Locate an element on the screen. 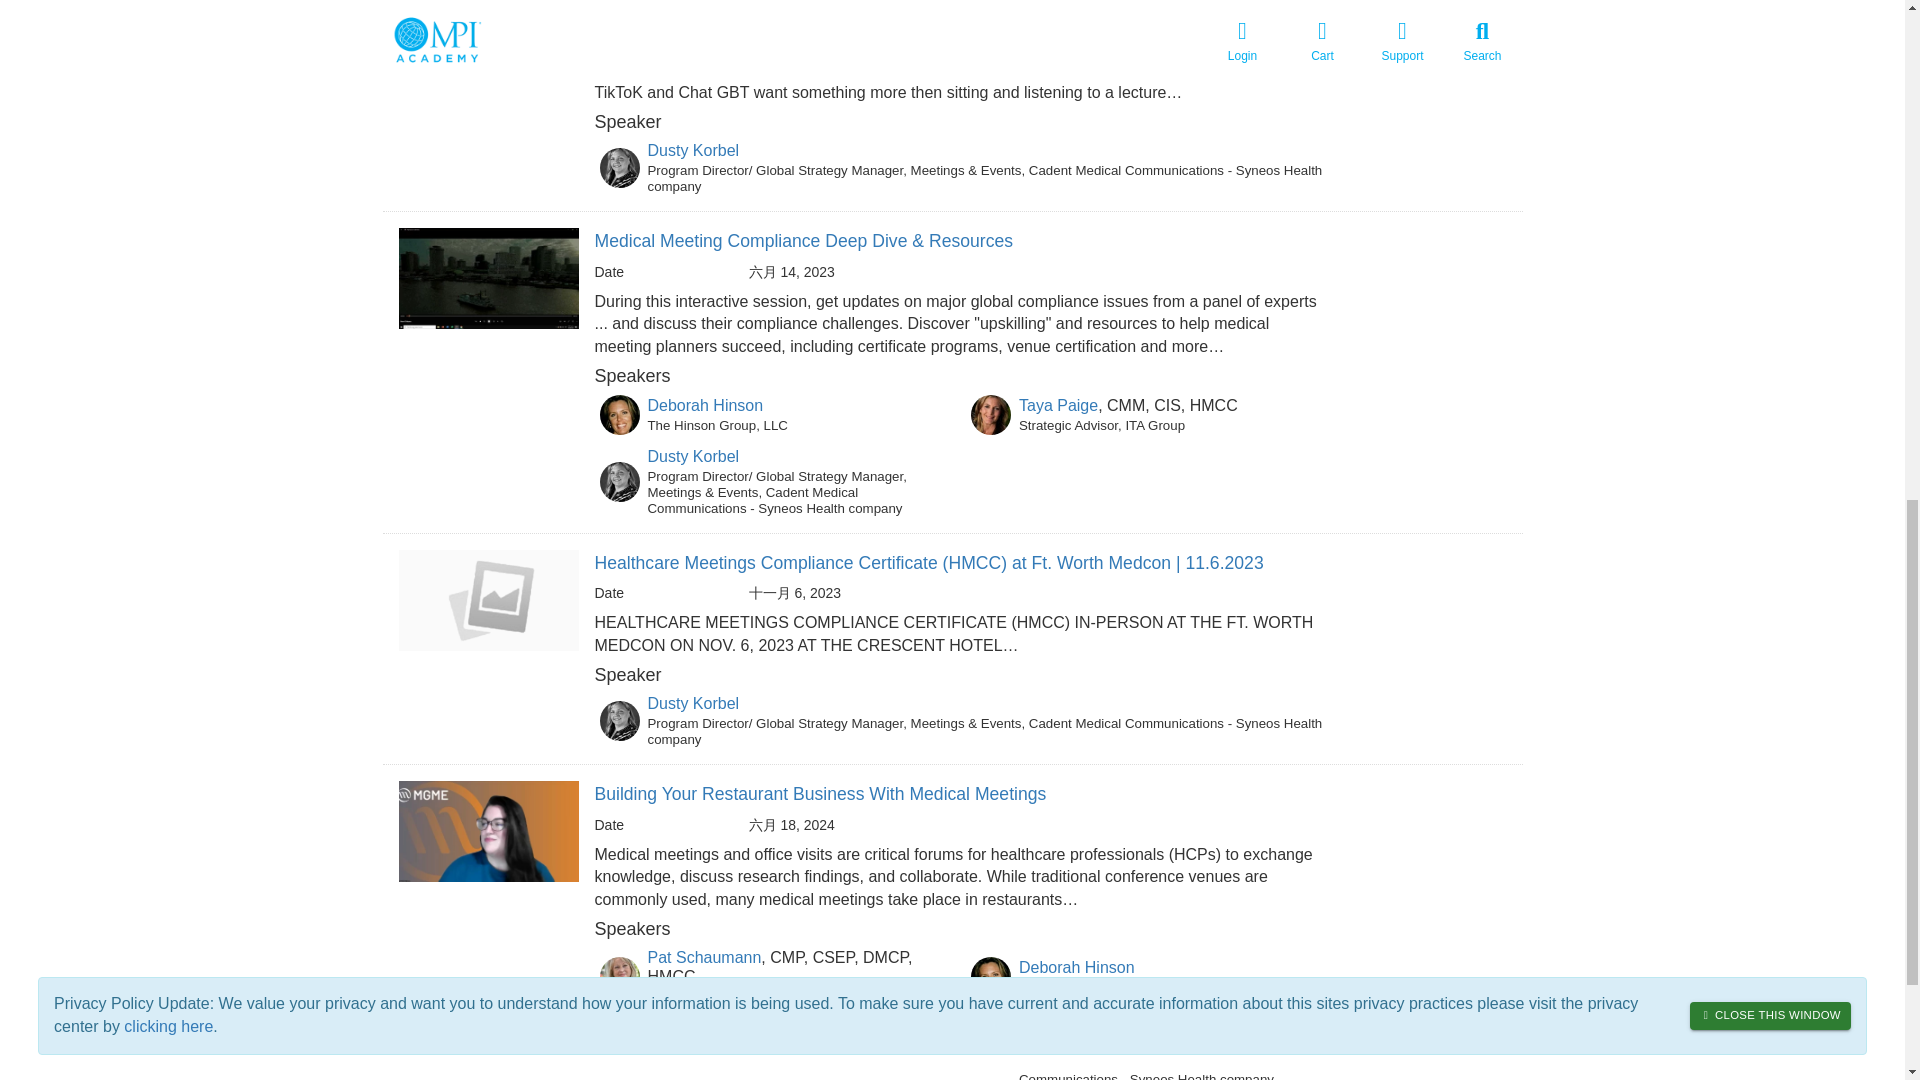  Dusty Korbel is located at coordinates (1065, 1026).